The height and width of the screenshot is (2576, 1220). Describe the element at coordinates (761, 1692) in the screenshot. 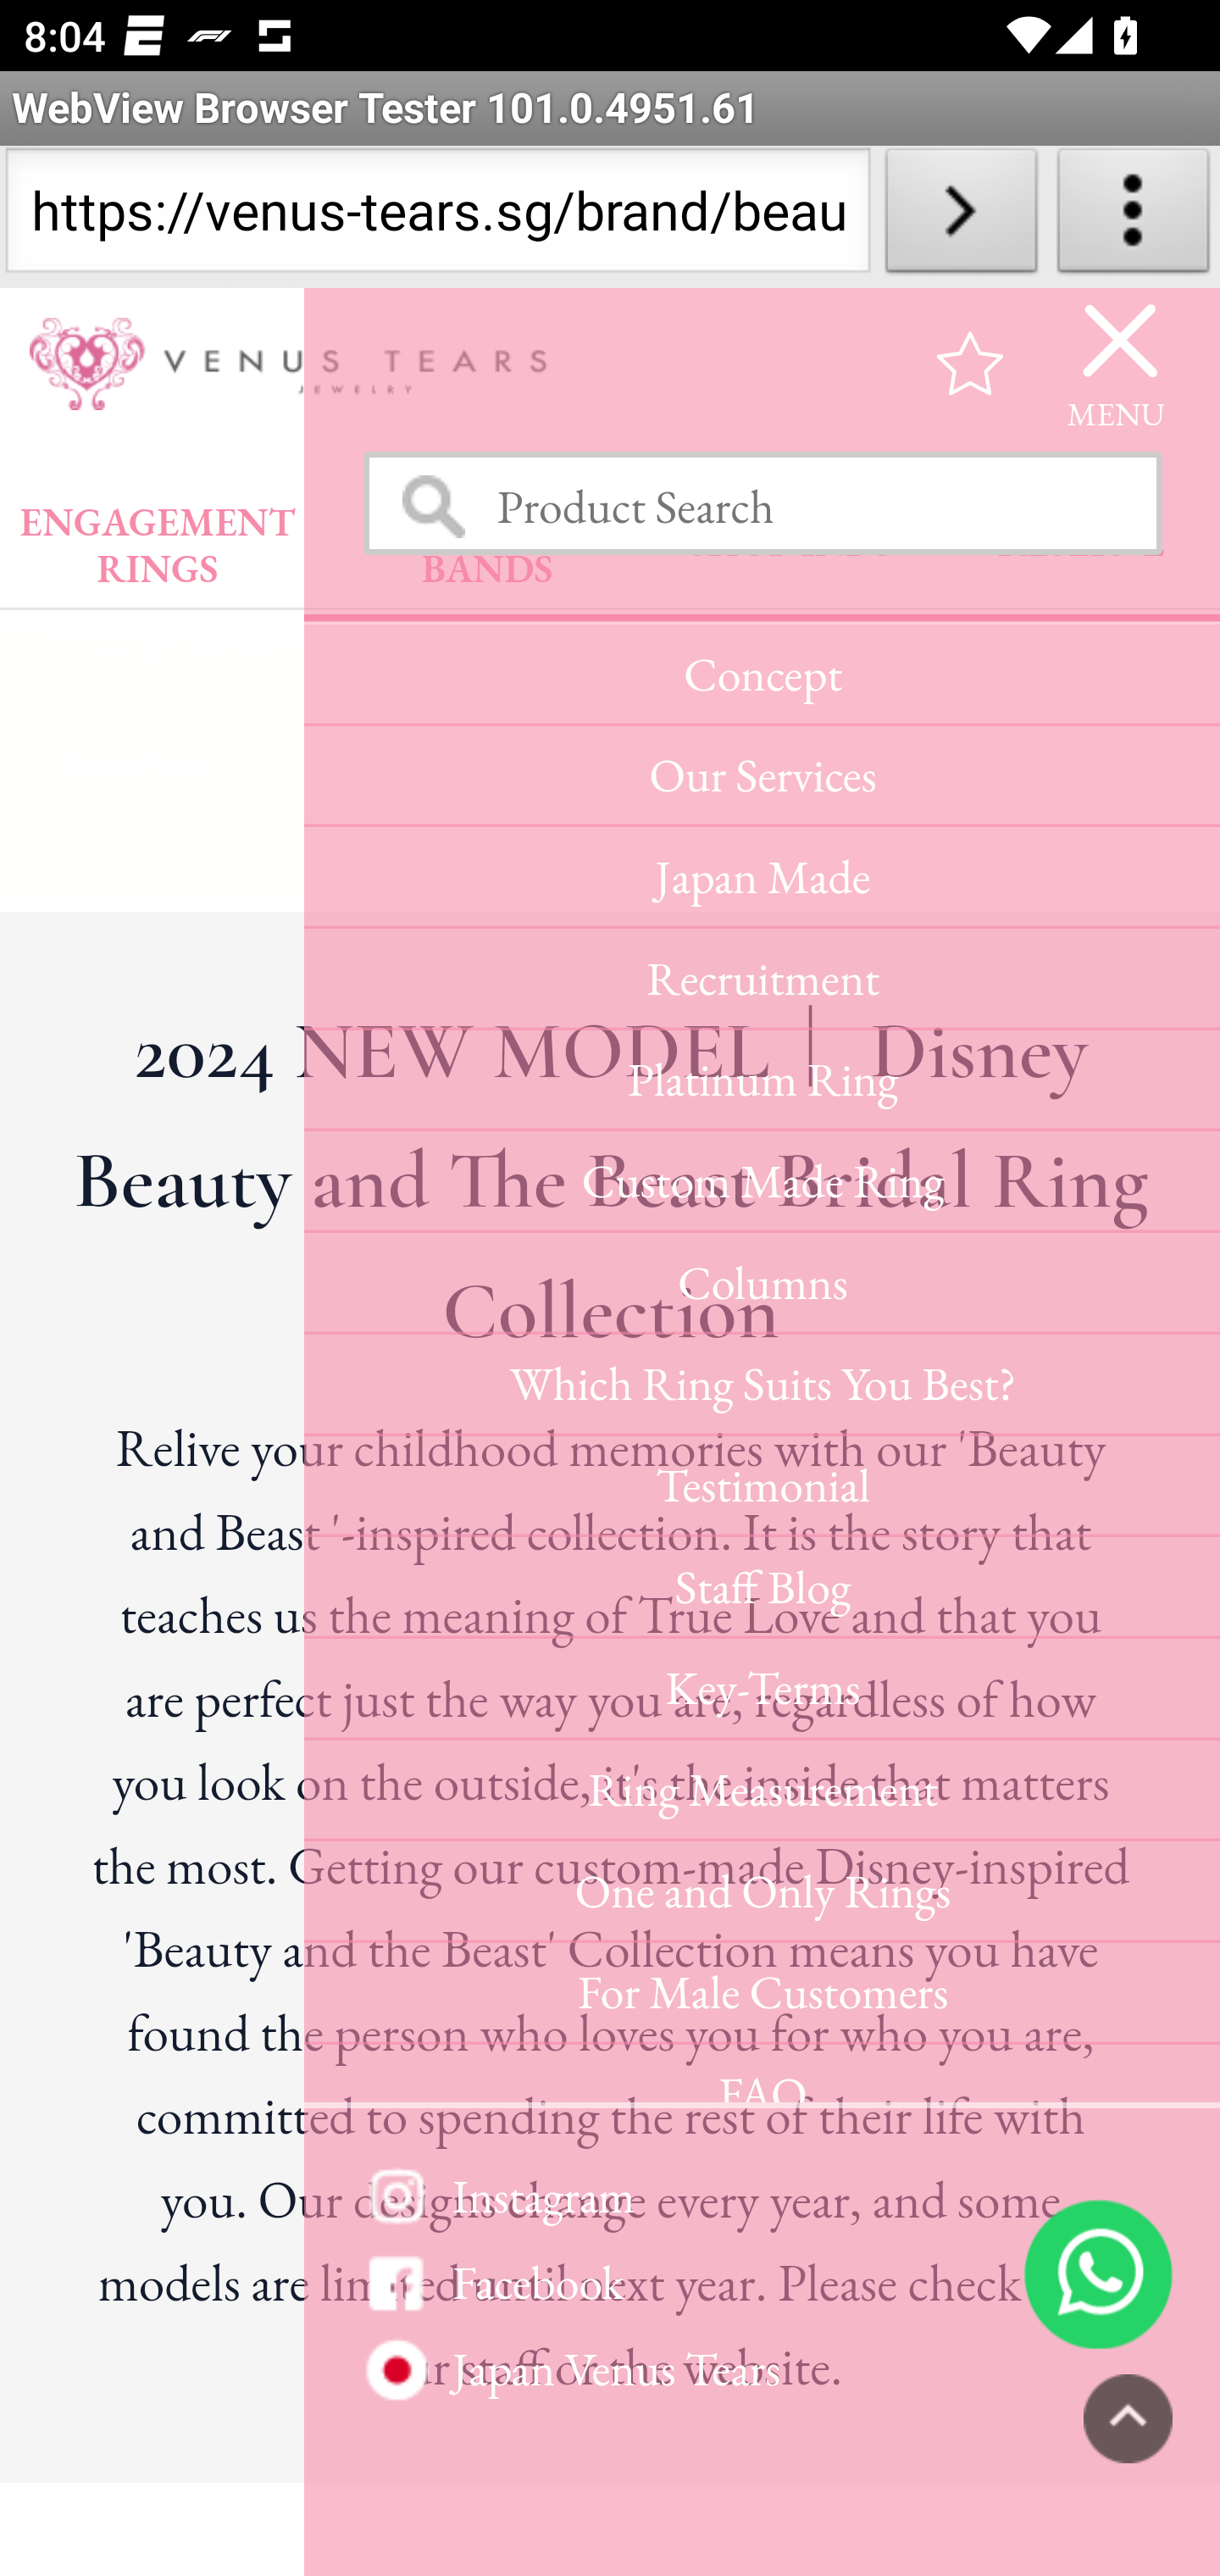

I see `Key-Terms` at that location.